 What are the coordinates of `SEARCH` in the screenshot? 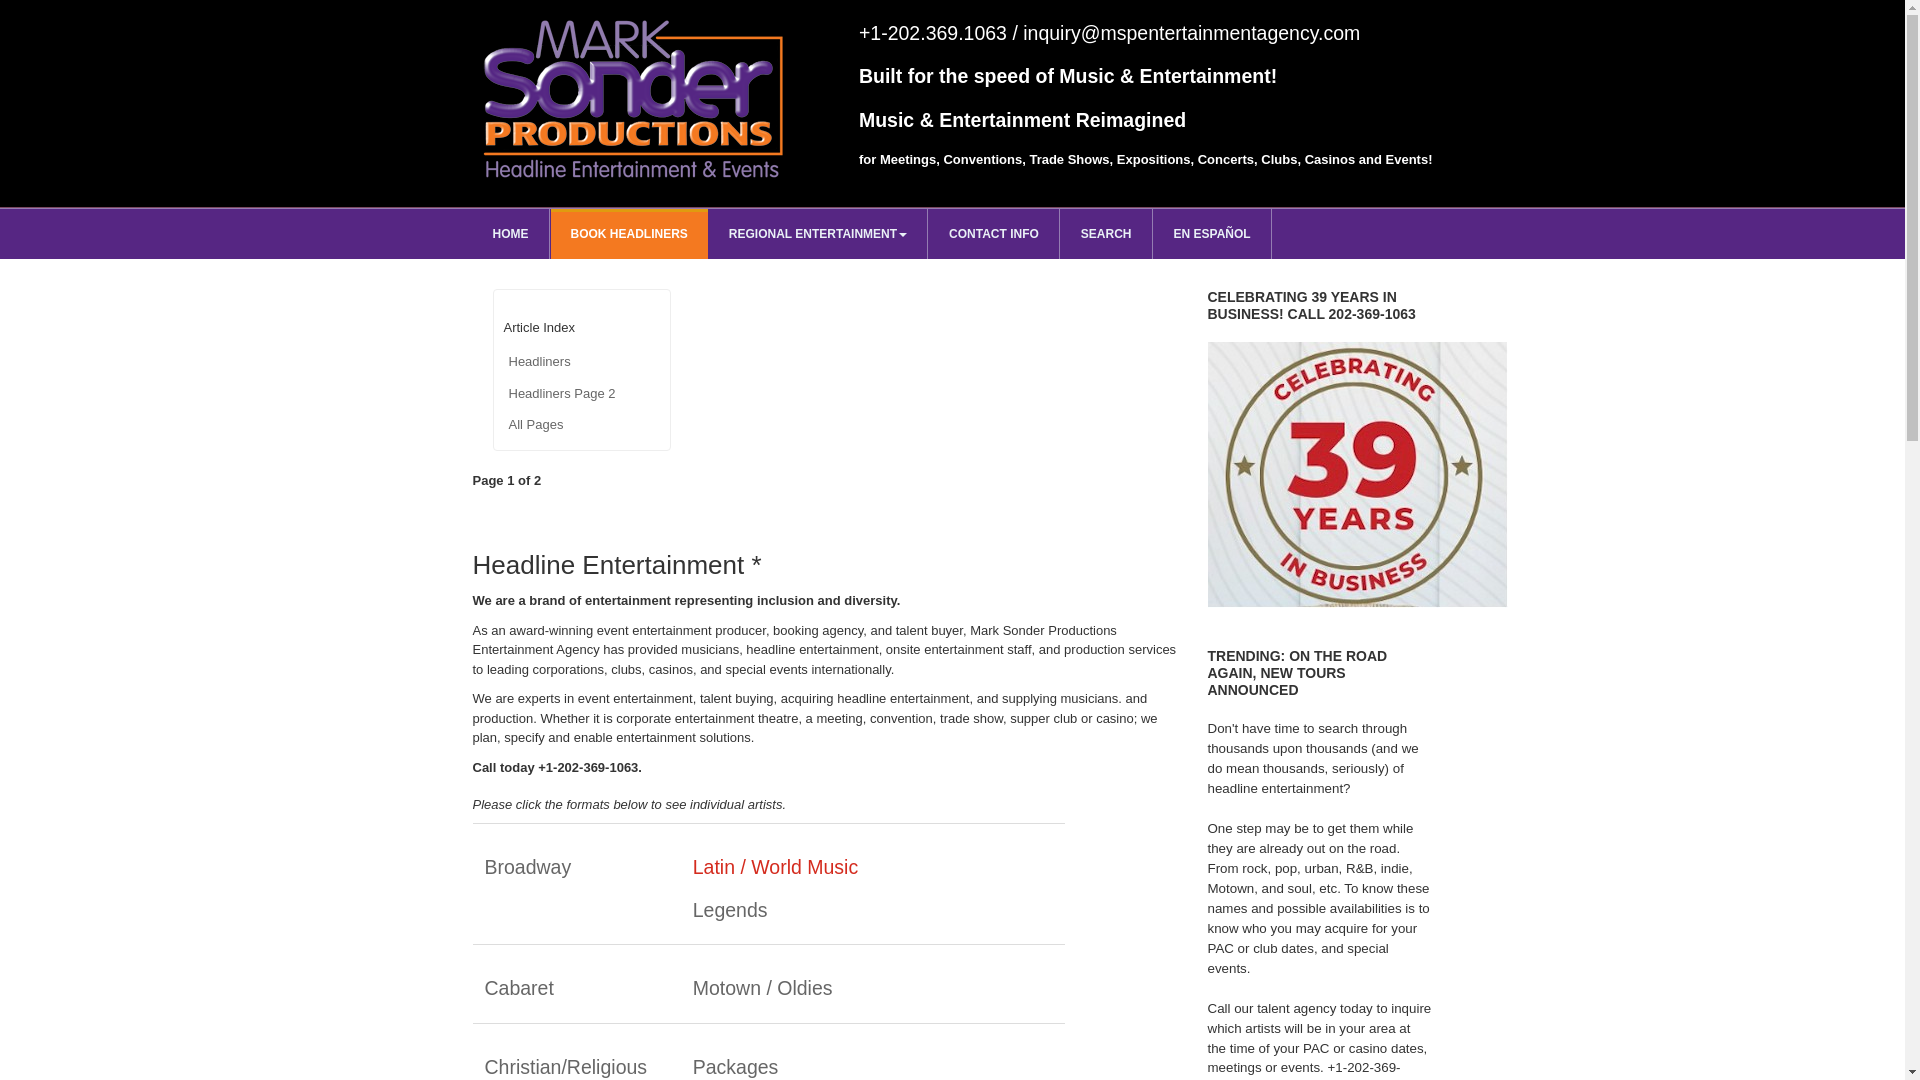 It's located at (1107, 234).